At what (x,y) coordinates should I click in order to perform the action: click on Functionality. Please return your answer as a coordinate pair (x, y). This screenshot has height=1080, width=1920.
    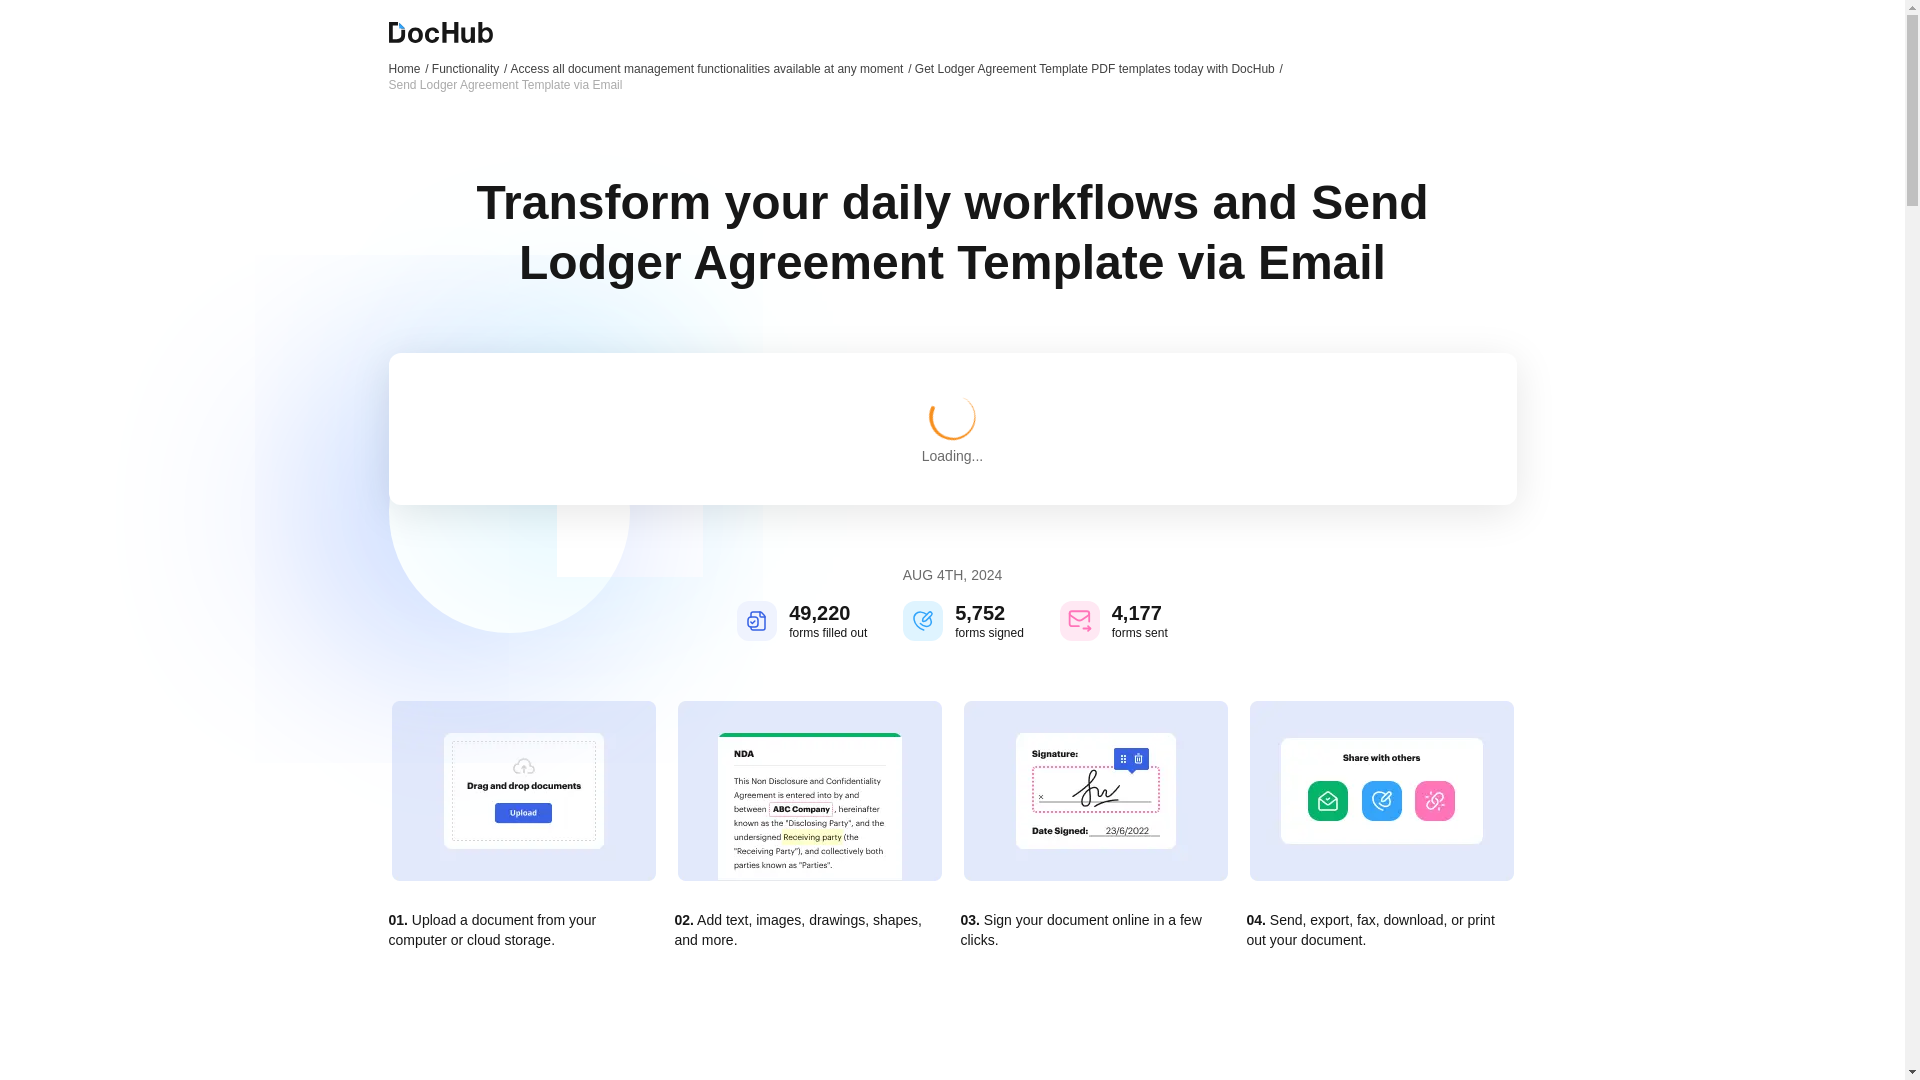
    Looking at the image, I should click on (469, 68).